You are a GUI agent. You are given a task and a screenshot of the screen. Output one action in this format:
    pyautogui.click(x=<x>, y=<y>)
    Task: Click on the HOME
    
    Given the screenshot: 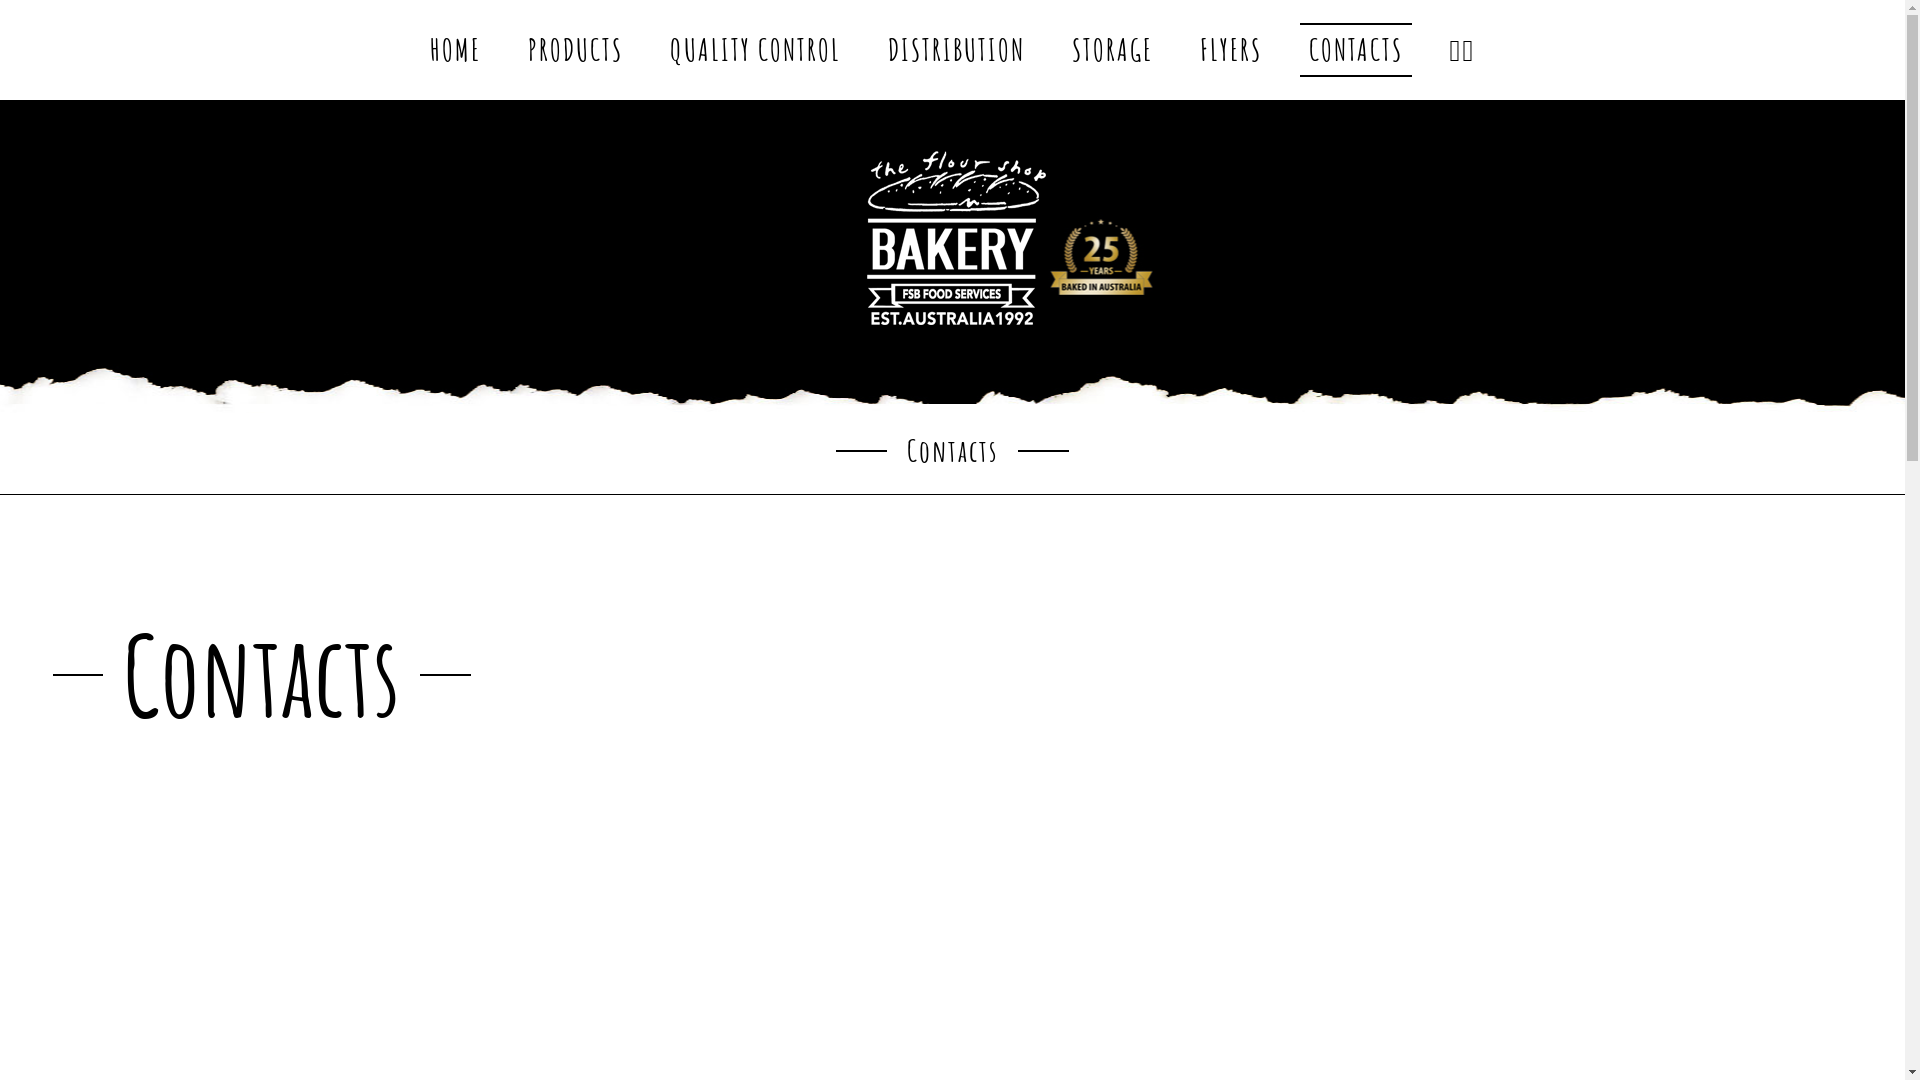 What is the action you would take?
    pyautogui.click(x=455, y=50)
    